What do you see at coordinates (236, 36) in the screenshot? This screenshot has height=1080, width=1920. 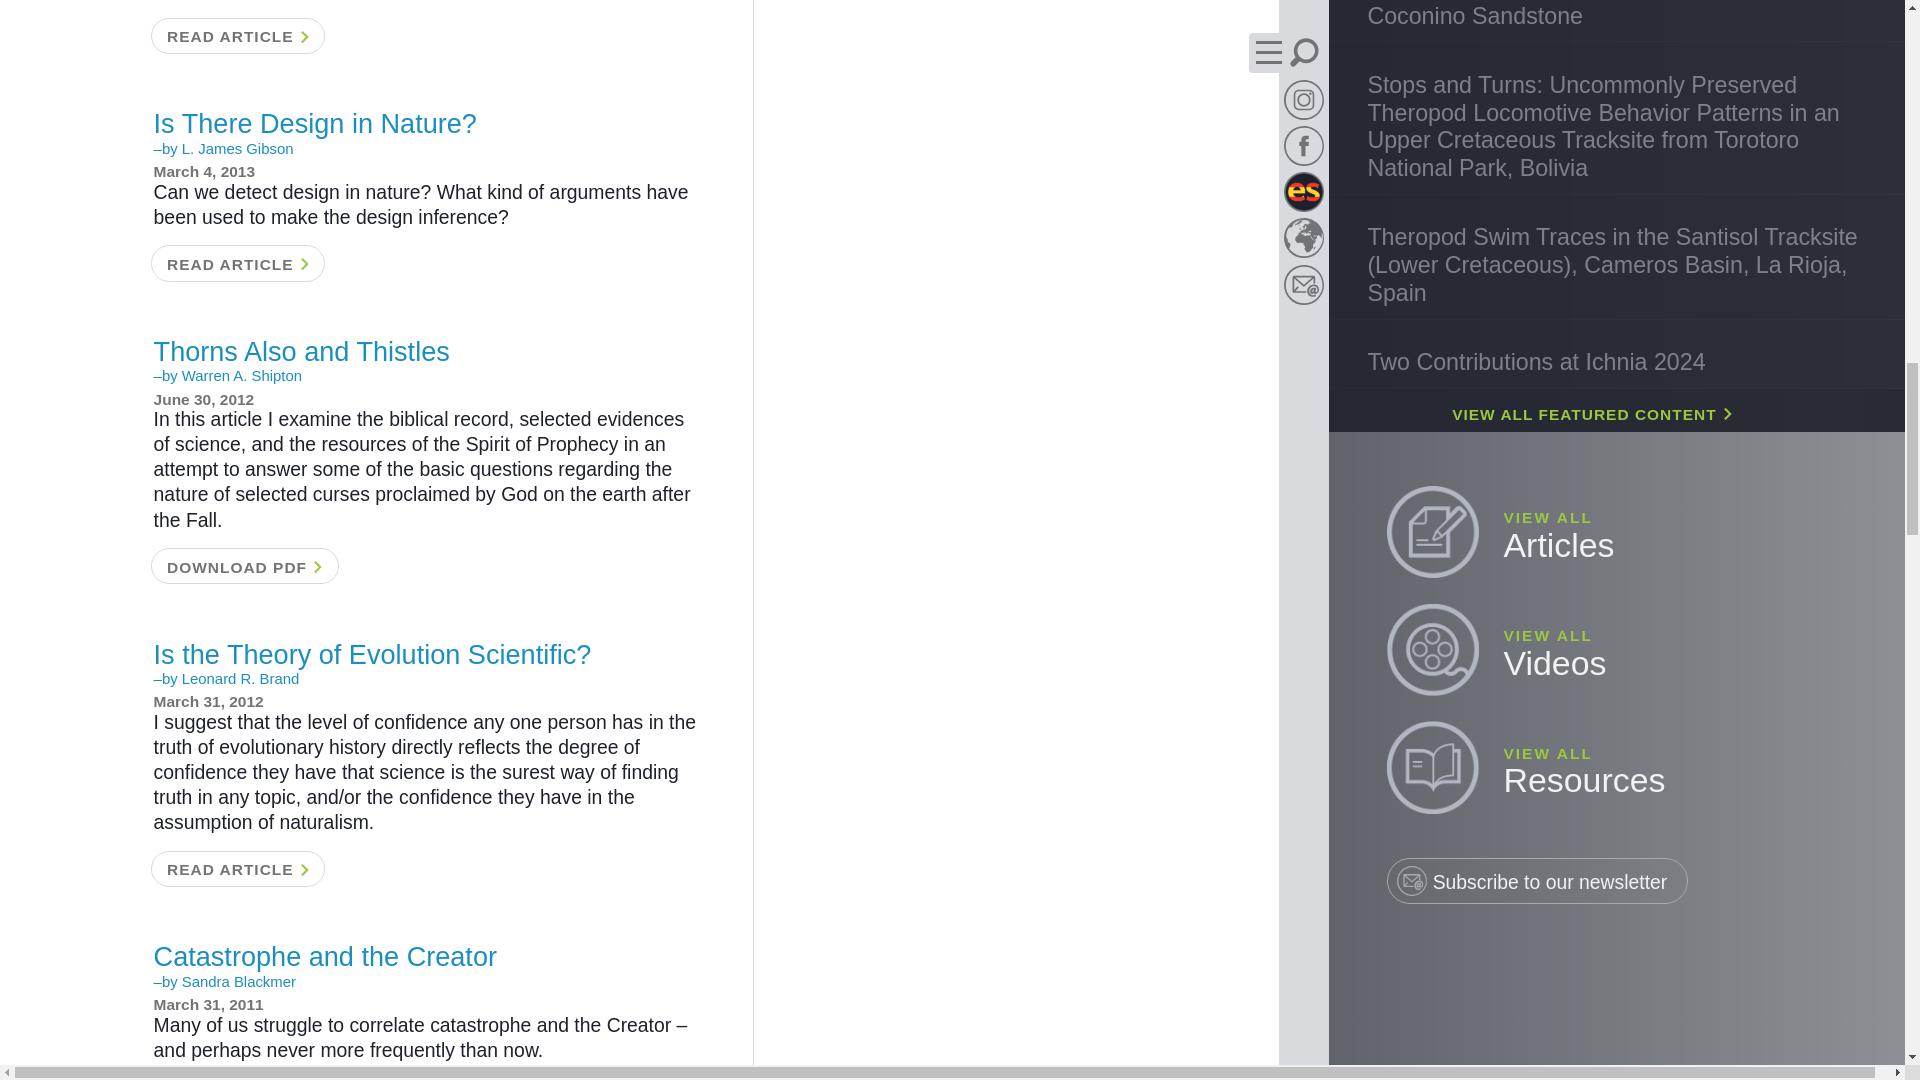 I see `READ ARTICLE` at bounding box center [236, 36].